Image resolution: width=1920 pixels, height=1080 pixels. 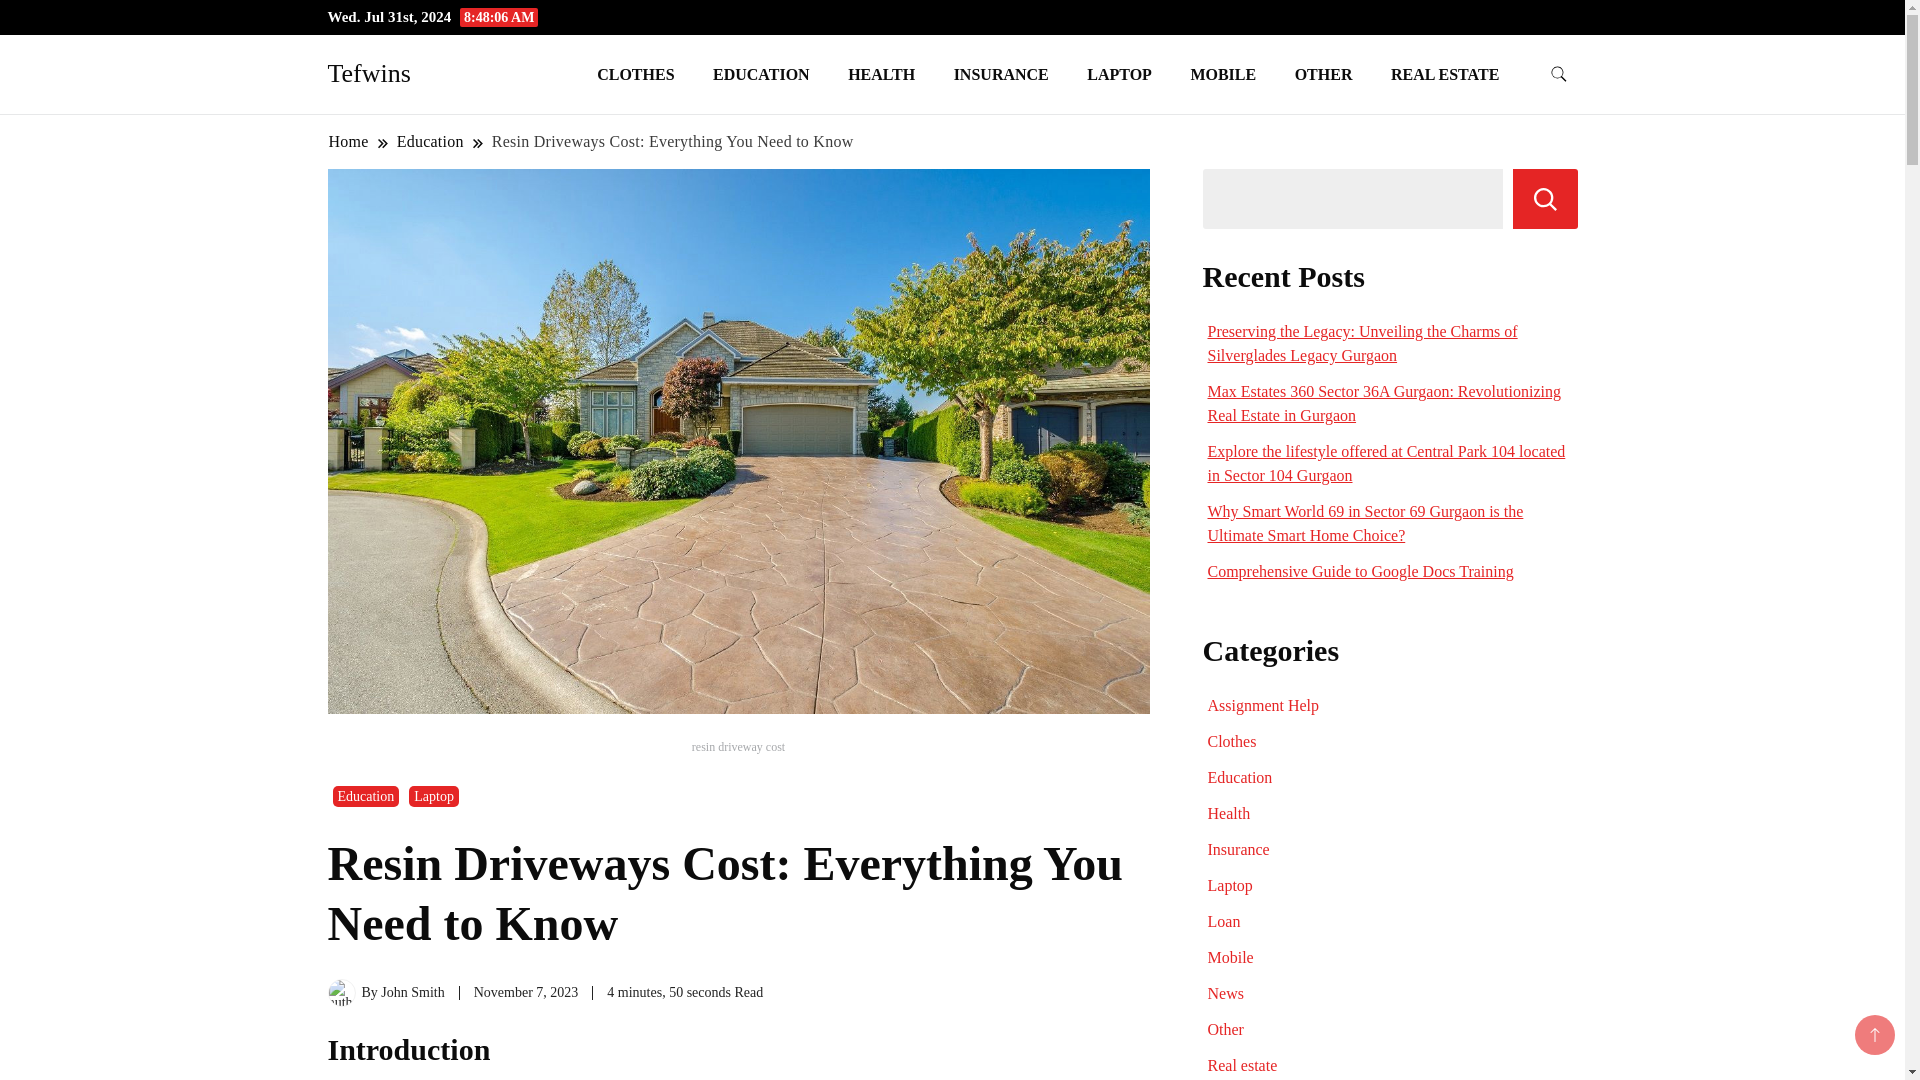 I want to click on John Smith, so click(x=412, y=992).